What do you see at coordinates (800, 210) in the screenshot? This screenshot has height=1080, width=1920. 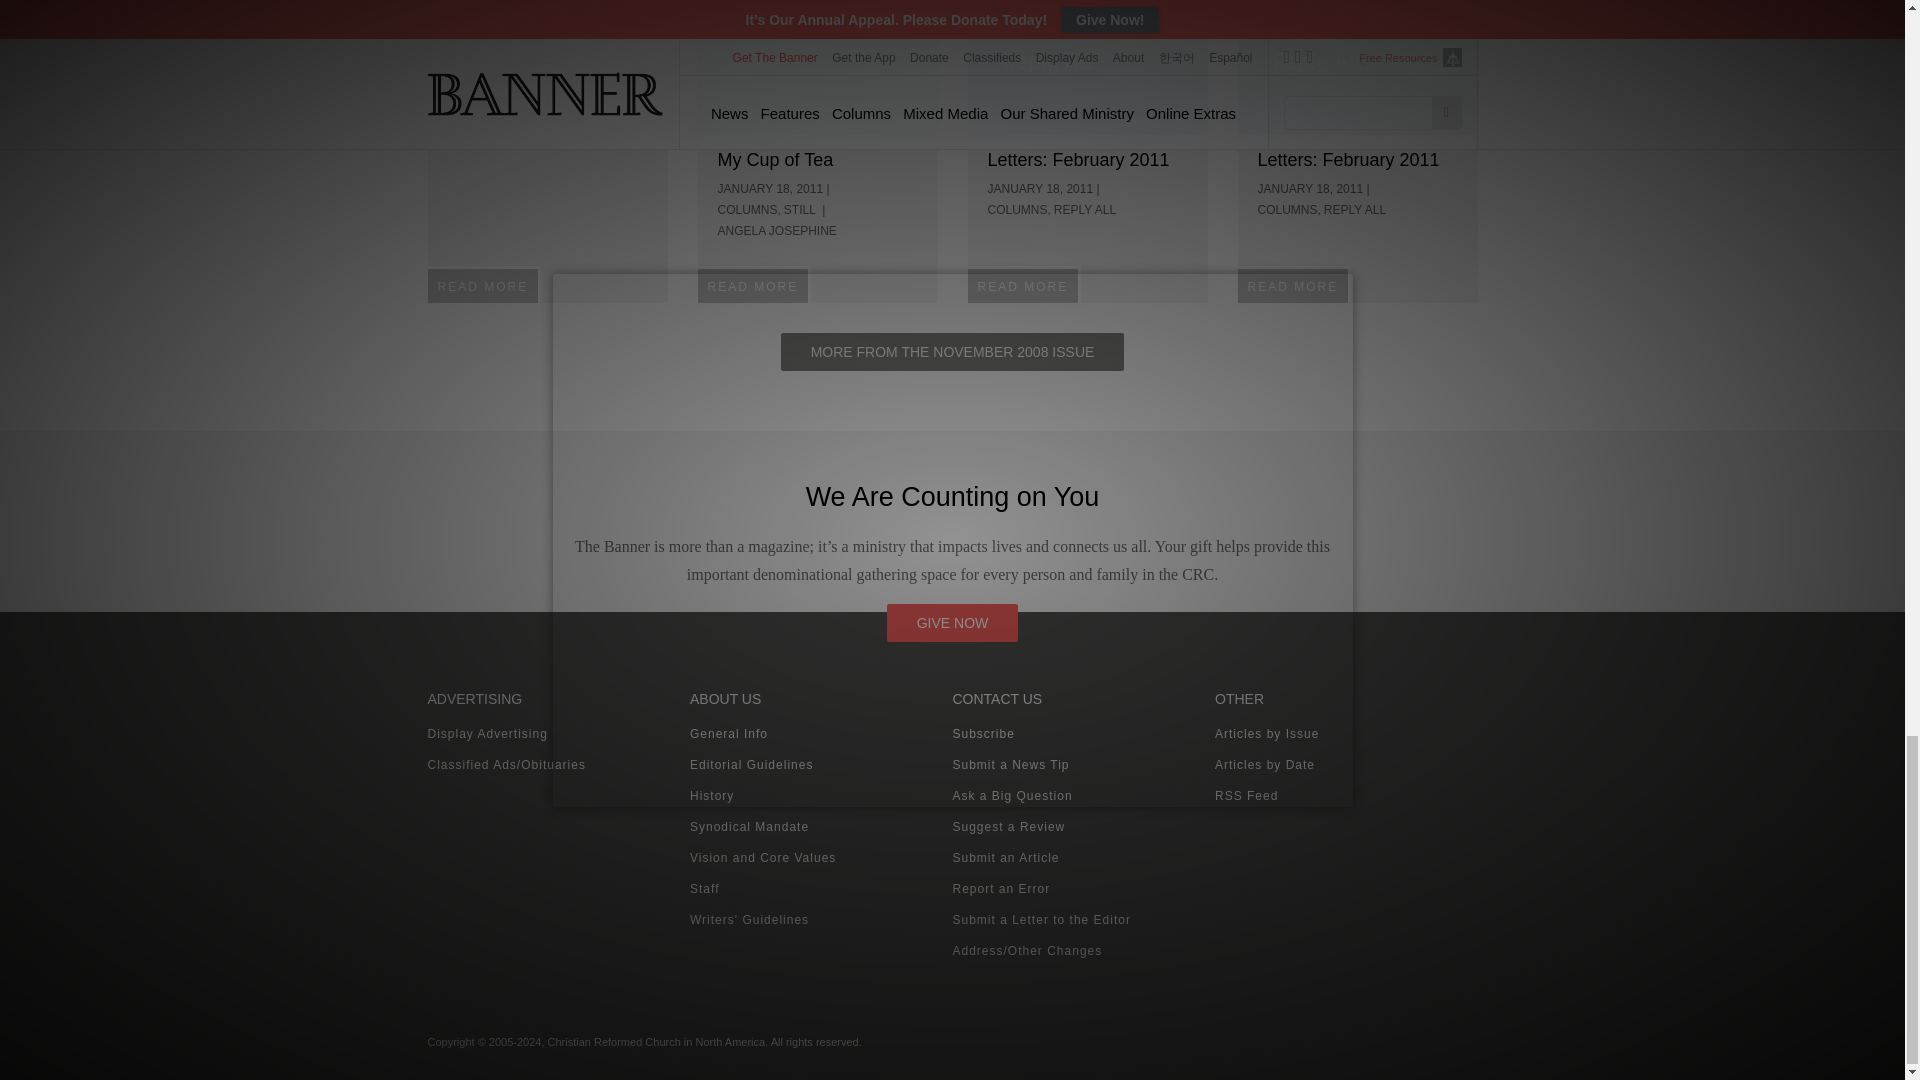 I see `STILL` at bounding box center [800, 210].